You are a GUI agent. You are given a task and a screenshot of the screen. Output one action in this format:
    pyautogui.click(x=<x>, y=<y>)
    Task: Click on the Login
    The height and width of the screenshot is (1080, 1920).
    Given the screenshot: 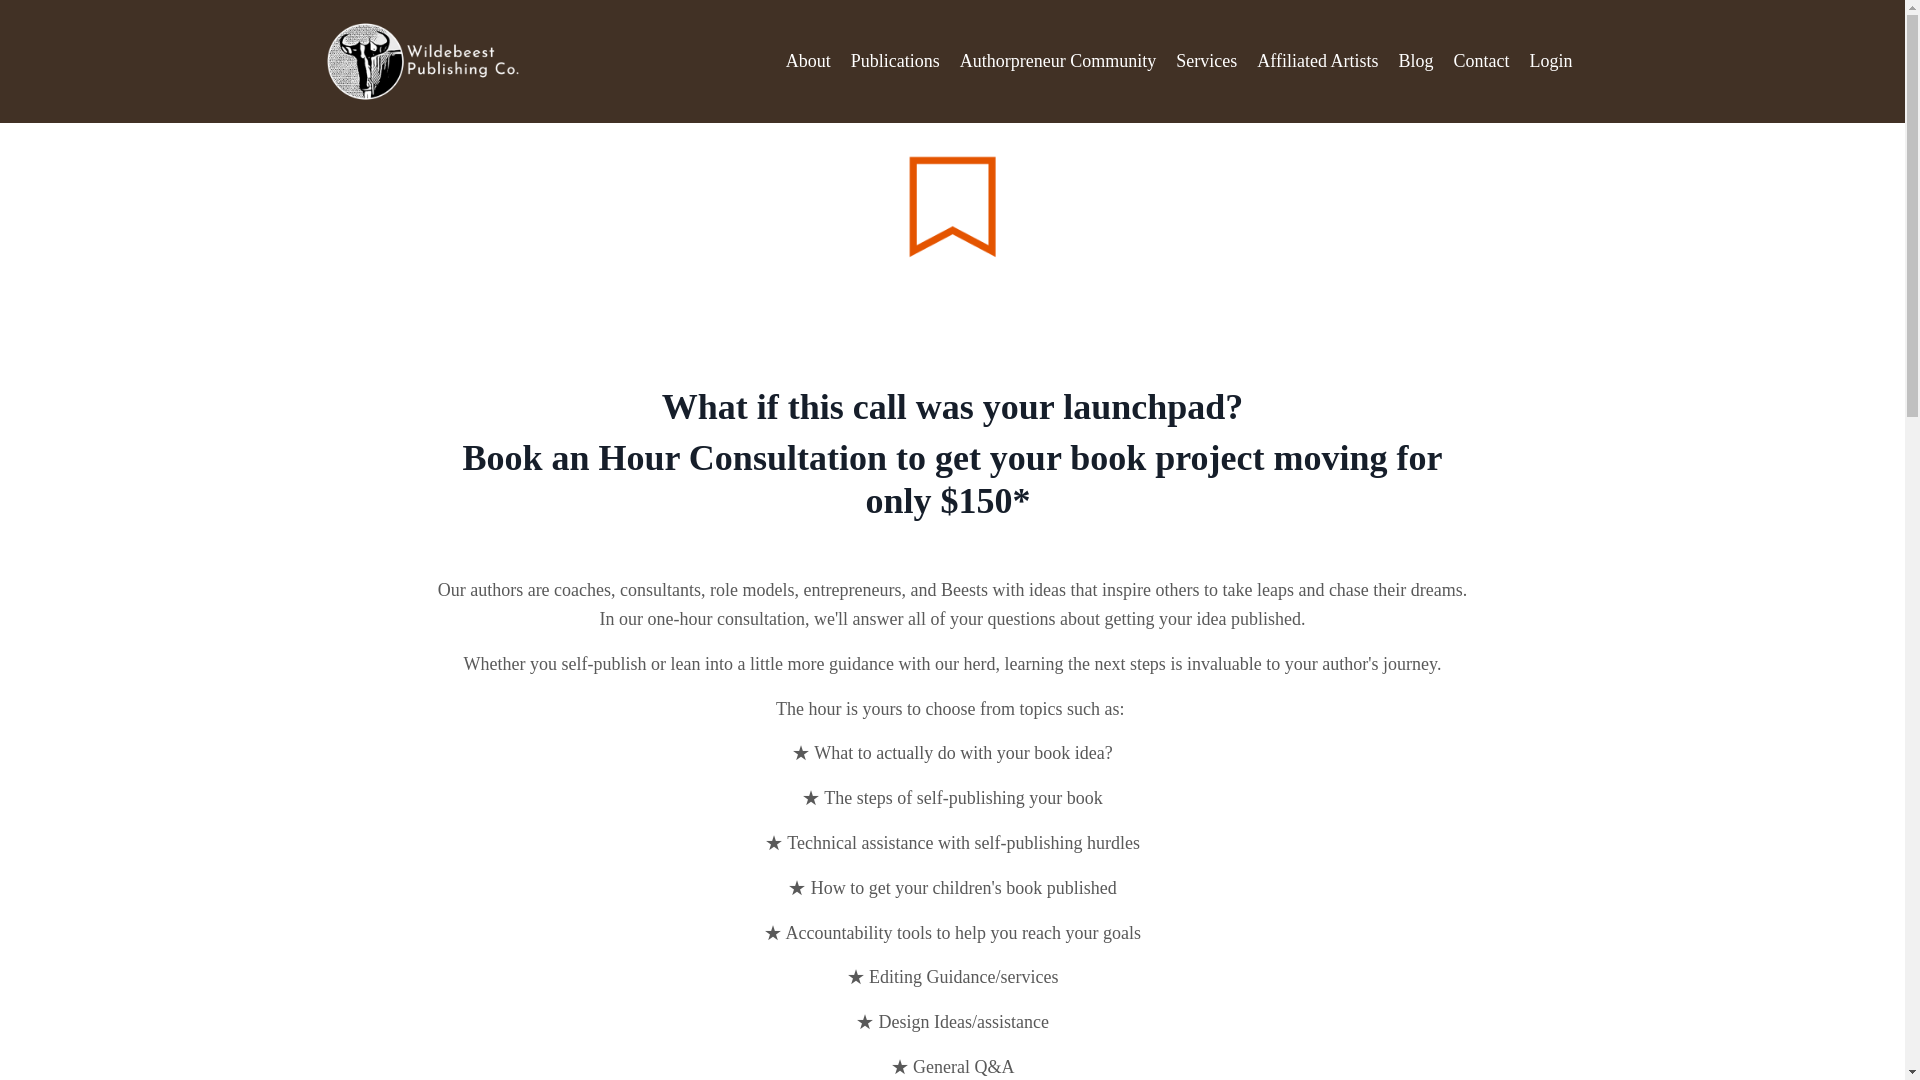 What is the action you would take?
    pyautogui.click(x=1551, y=60)
    